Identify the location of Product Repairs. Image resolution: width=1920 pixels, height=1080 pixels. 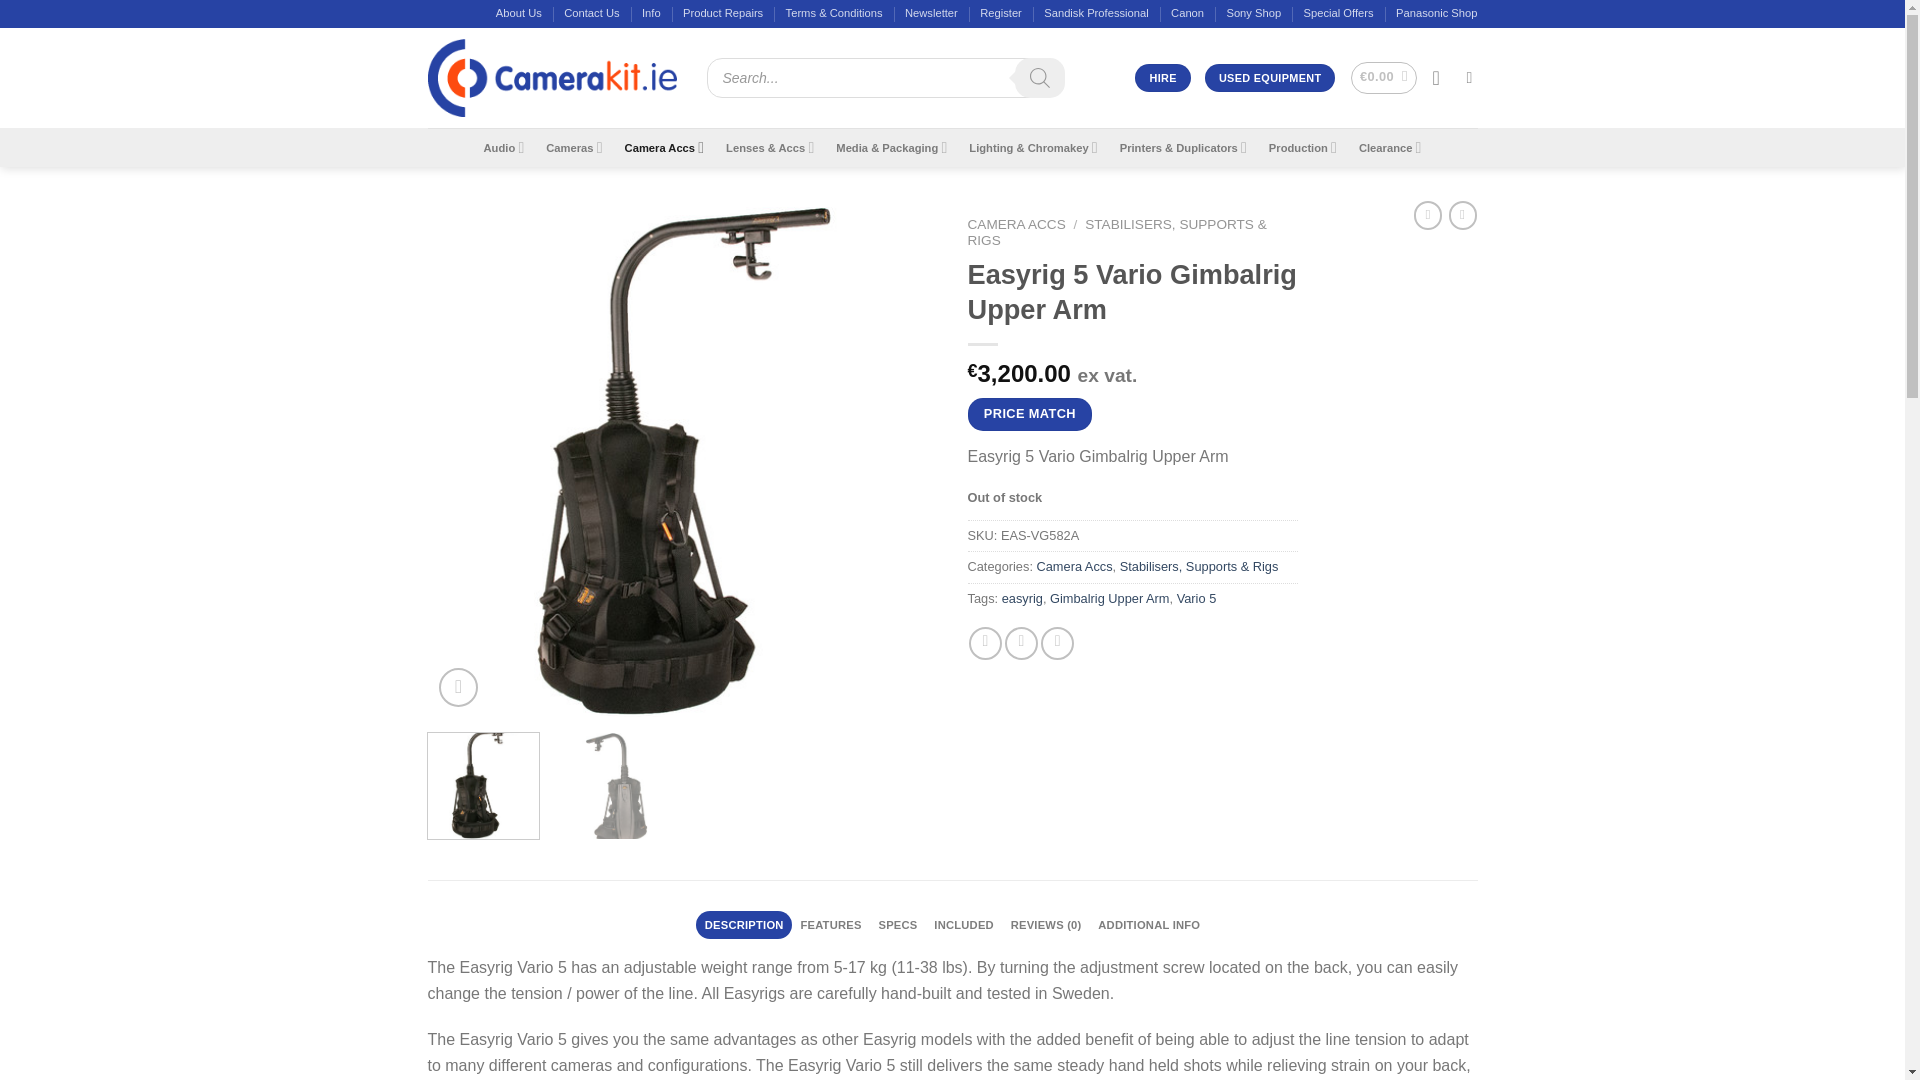
(722, 14).